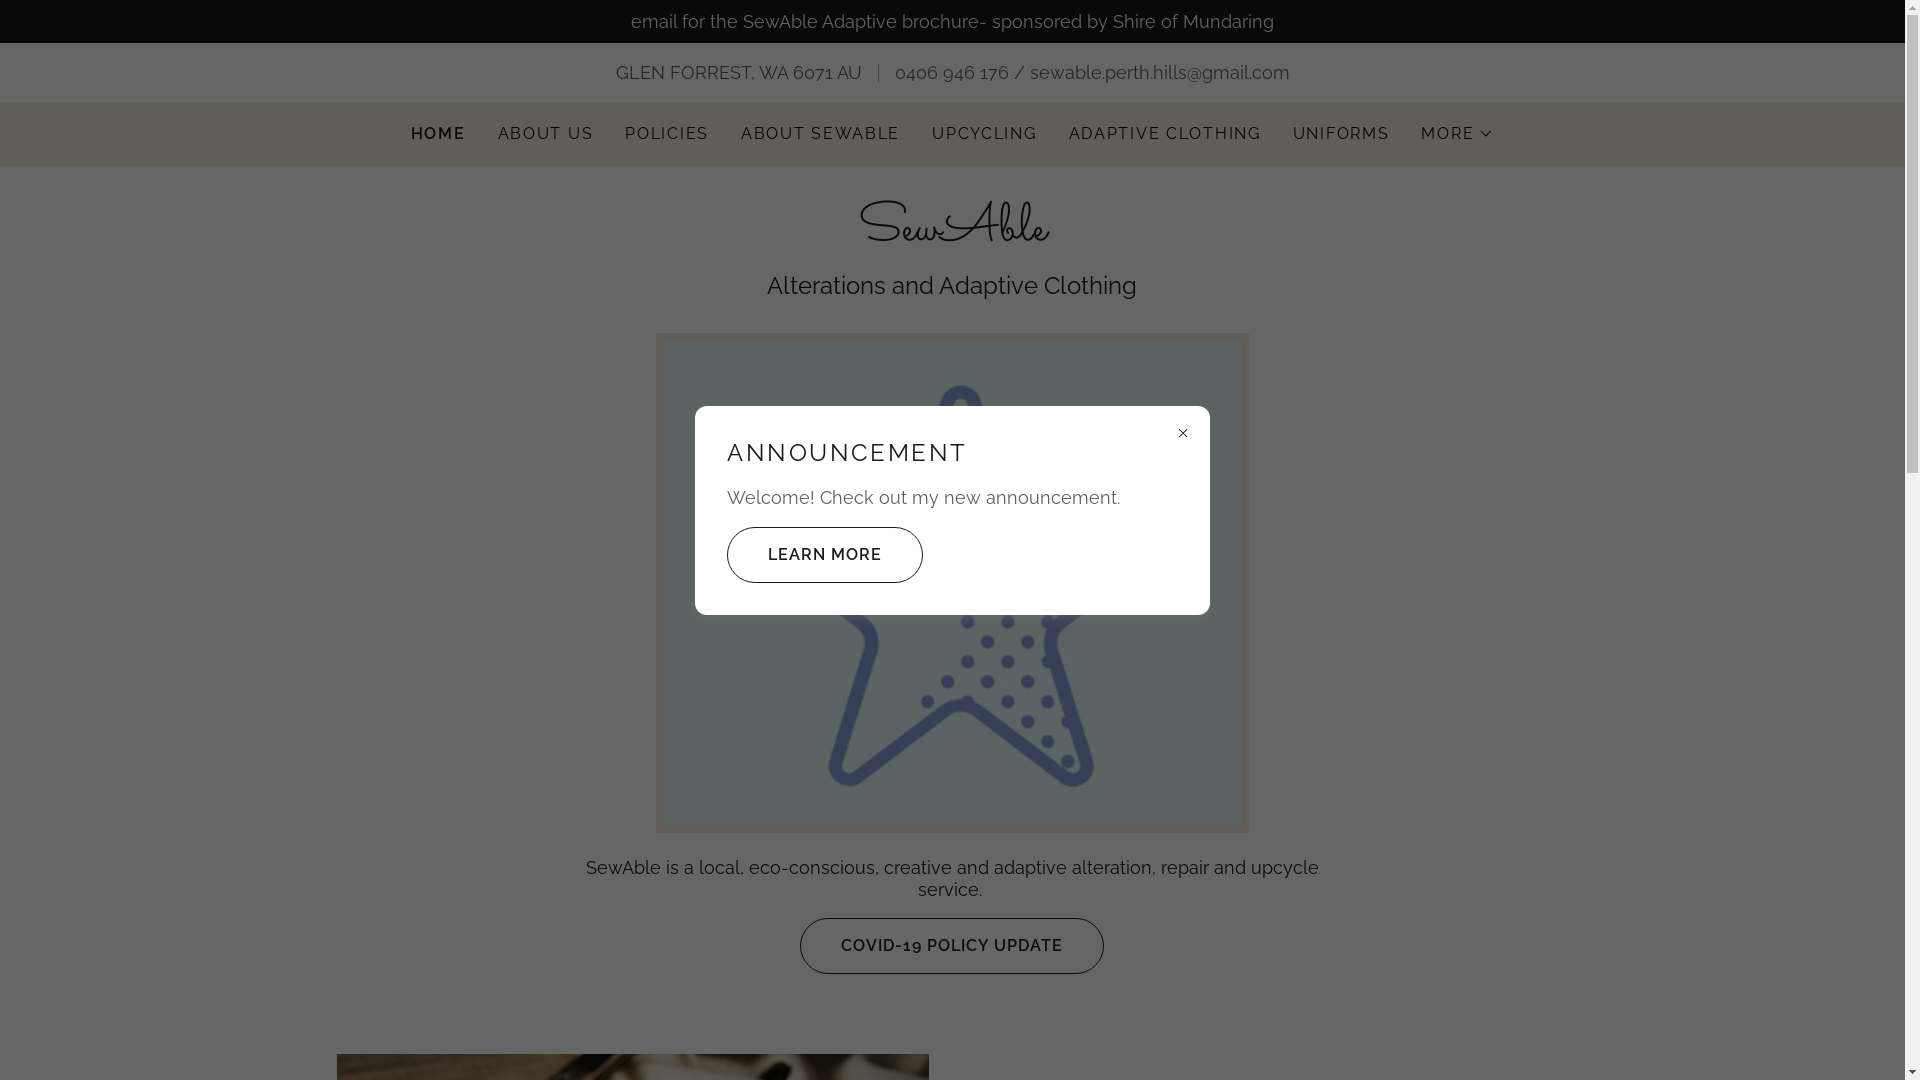 This screenshot has width=1920, height=1080. Describe the element at coordinates (820, 134) in the screenshot. I see `ABOUT SEWABLE` at that location.